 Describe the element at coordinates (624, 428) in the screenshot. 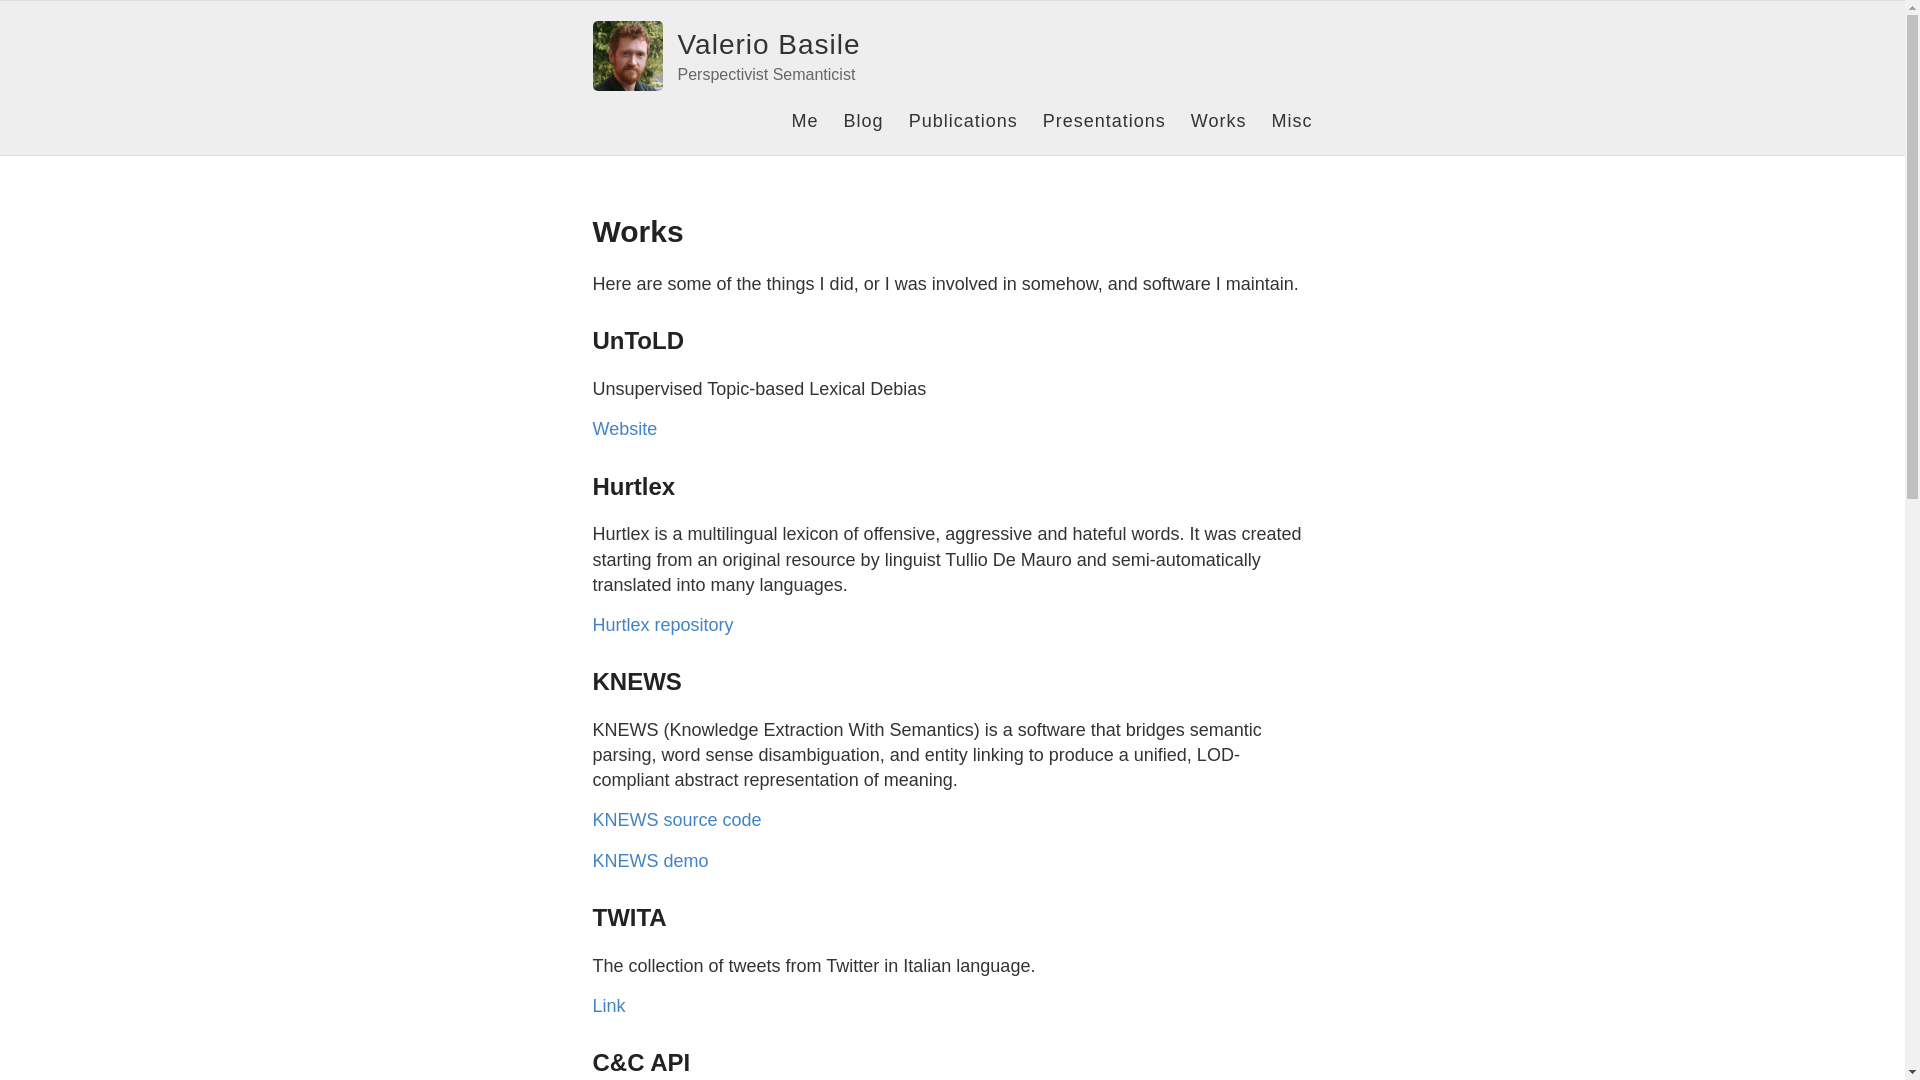

I see `Website` at that location.